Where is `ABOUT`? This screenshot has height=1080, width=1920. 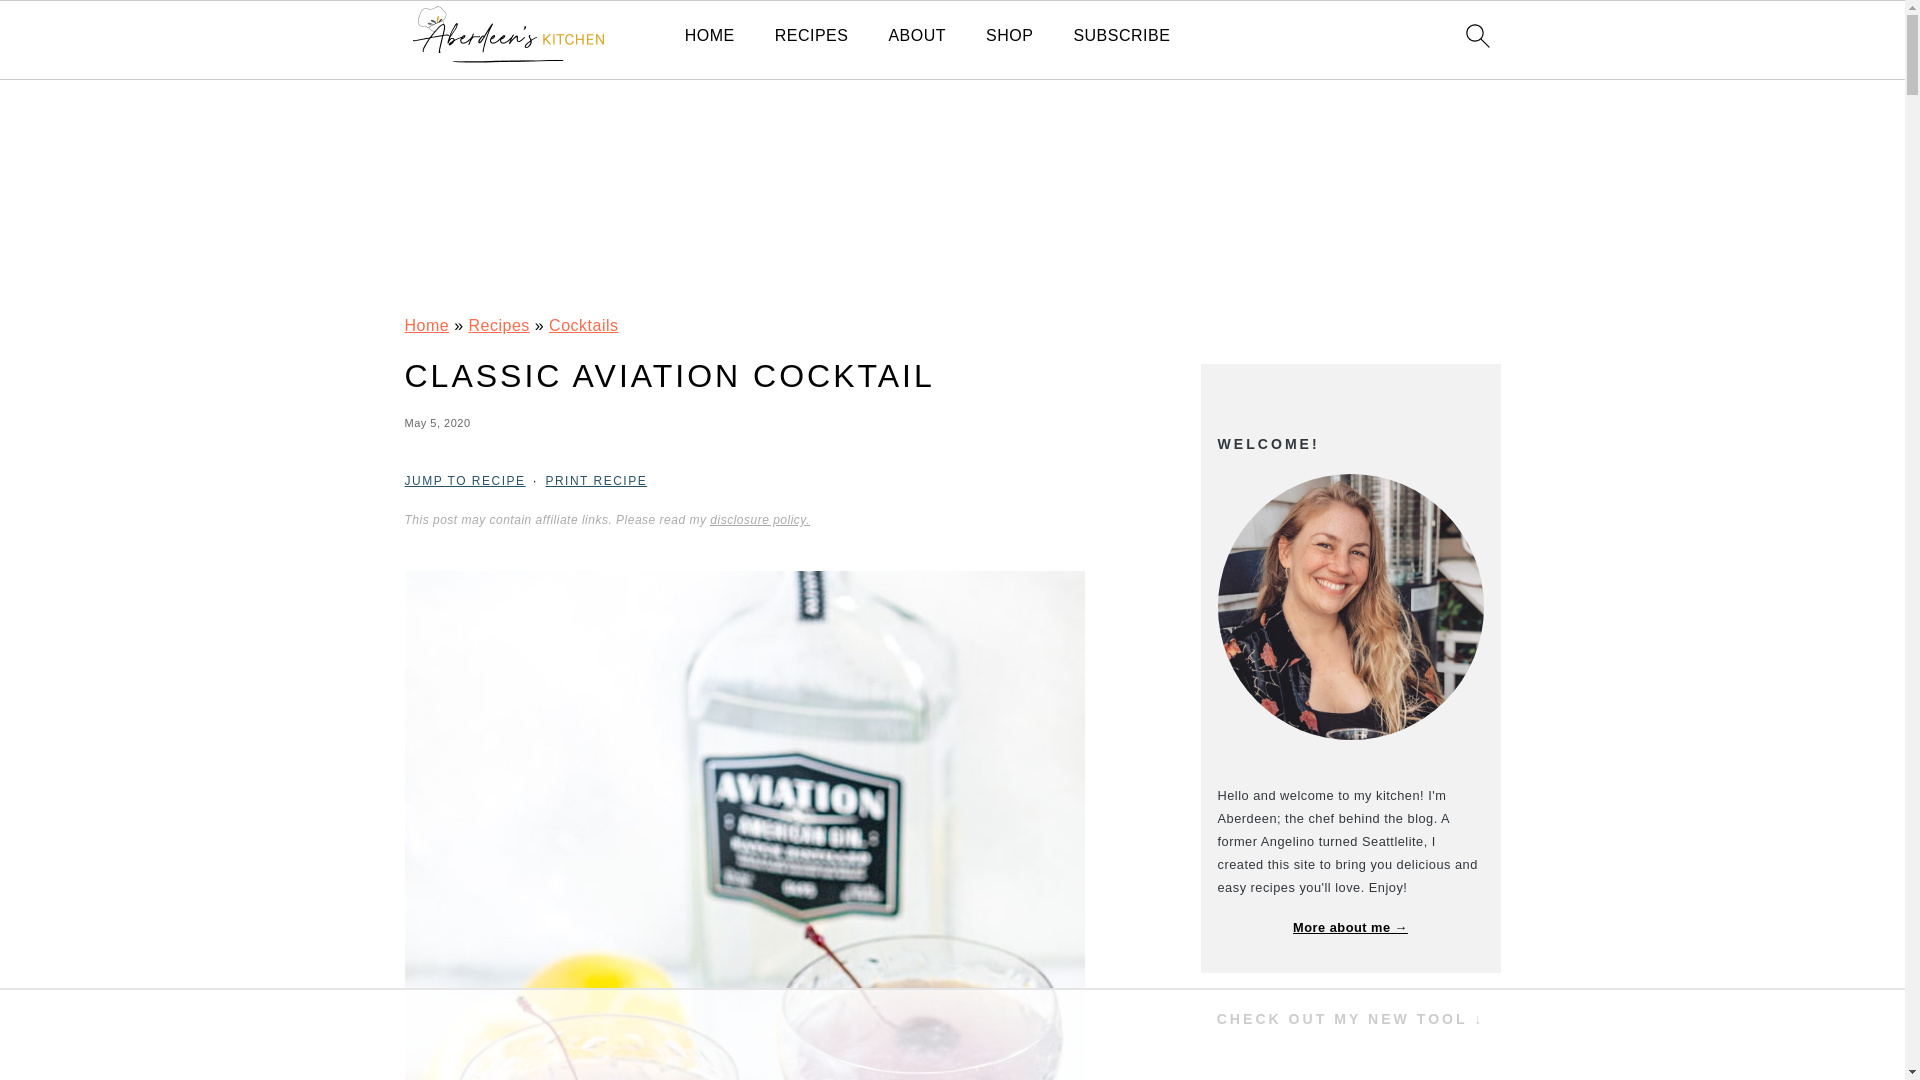
ABOUT is located at coordinates (916, 35).